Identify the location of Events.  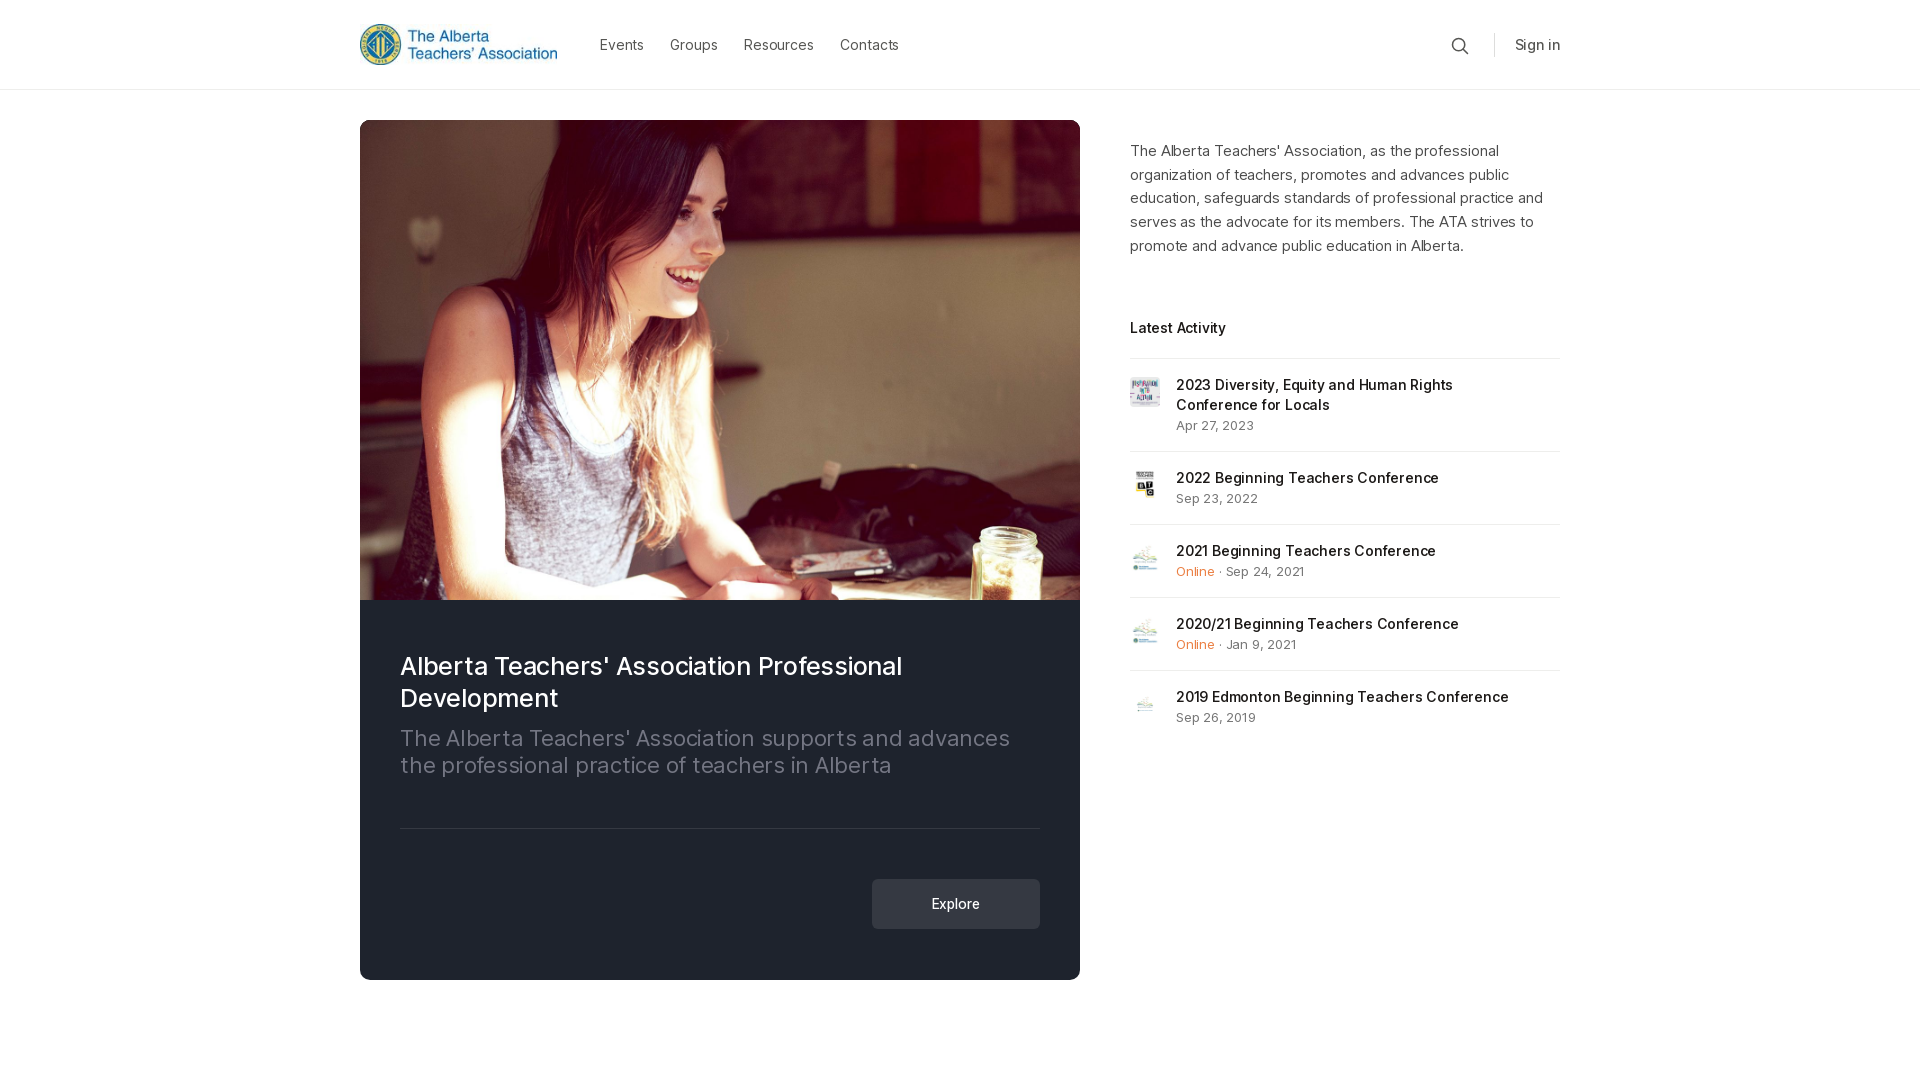
(622, 45).